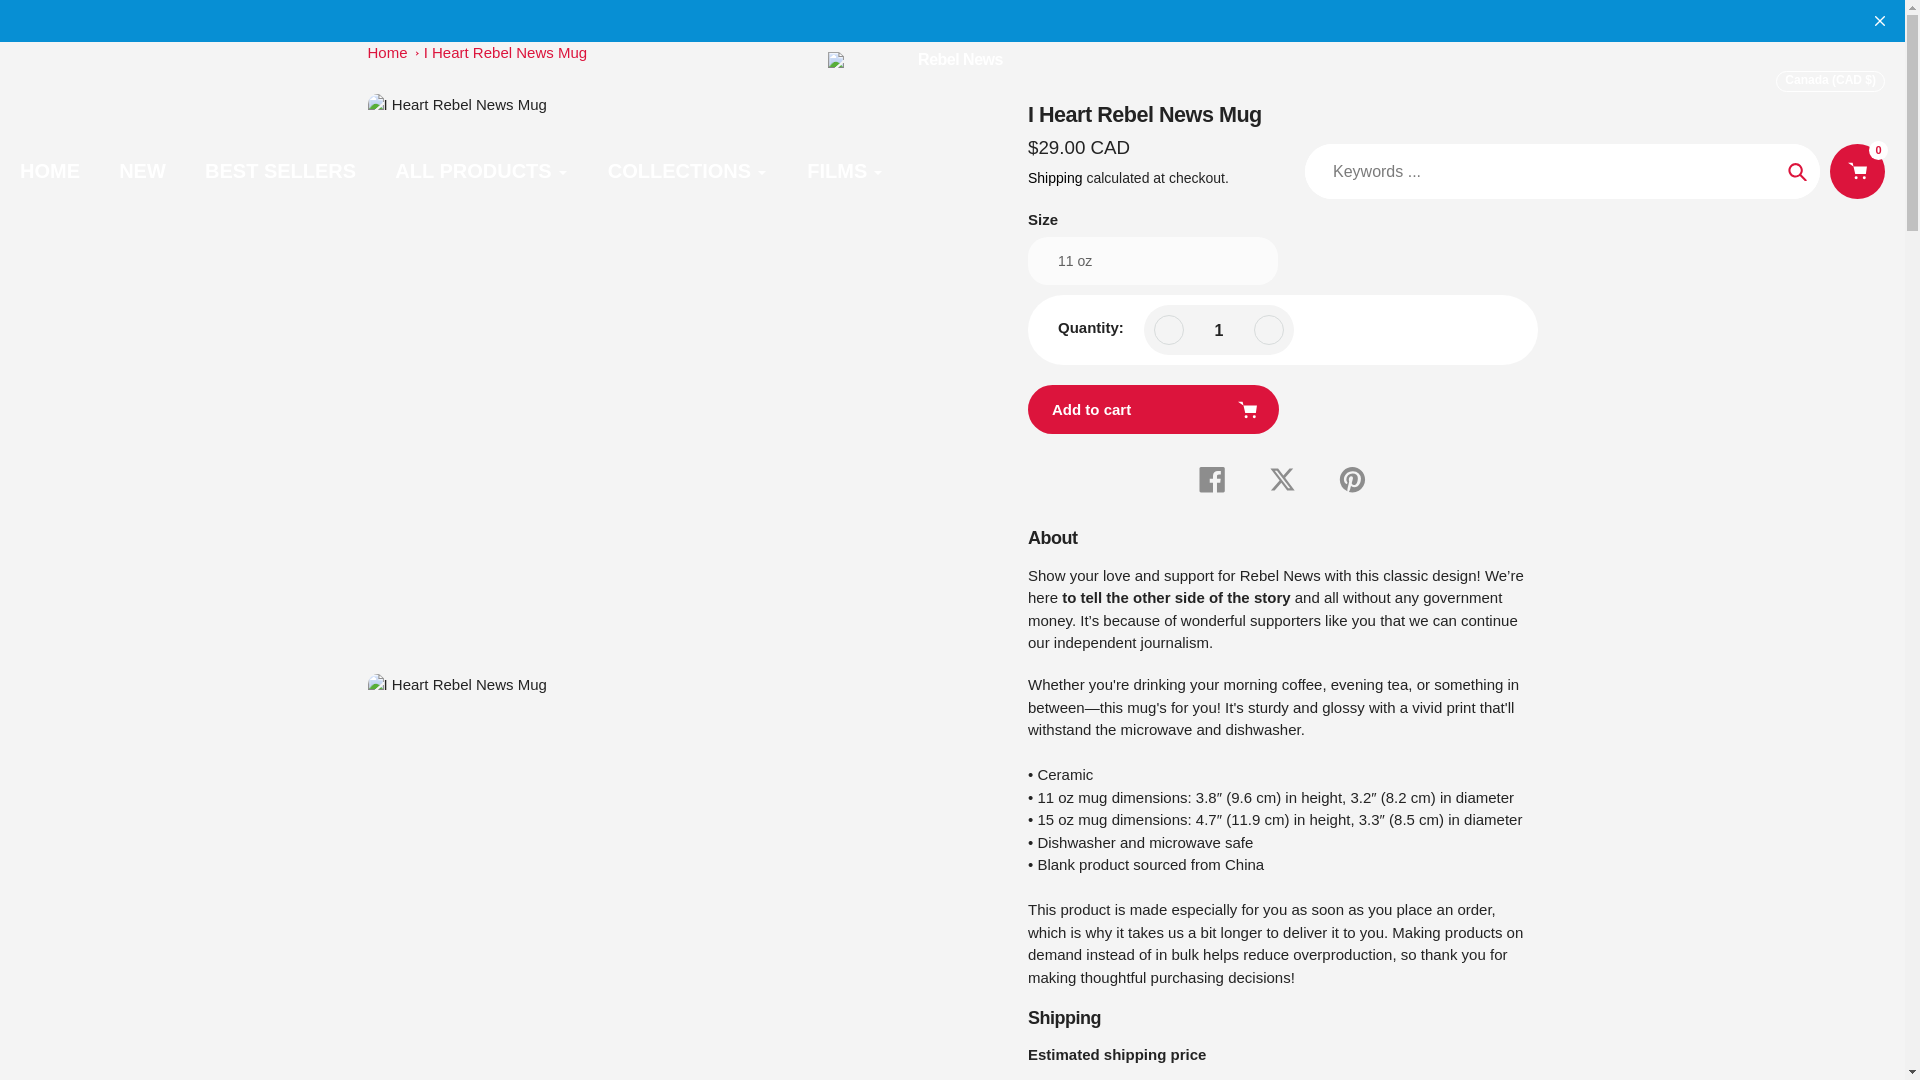 This screenshot has width=1920, height=1080. Describe the element at coordinates (1218, 330) in the screenshot. I see `1` at that location.